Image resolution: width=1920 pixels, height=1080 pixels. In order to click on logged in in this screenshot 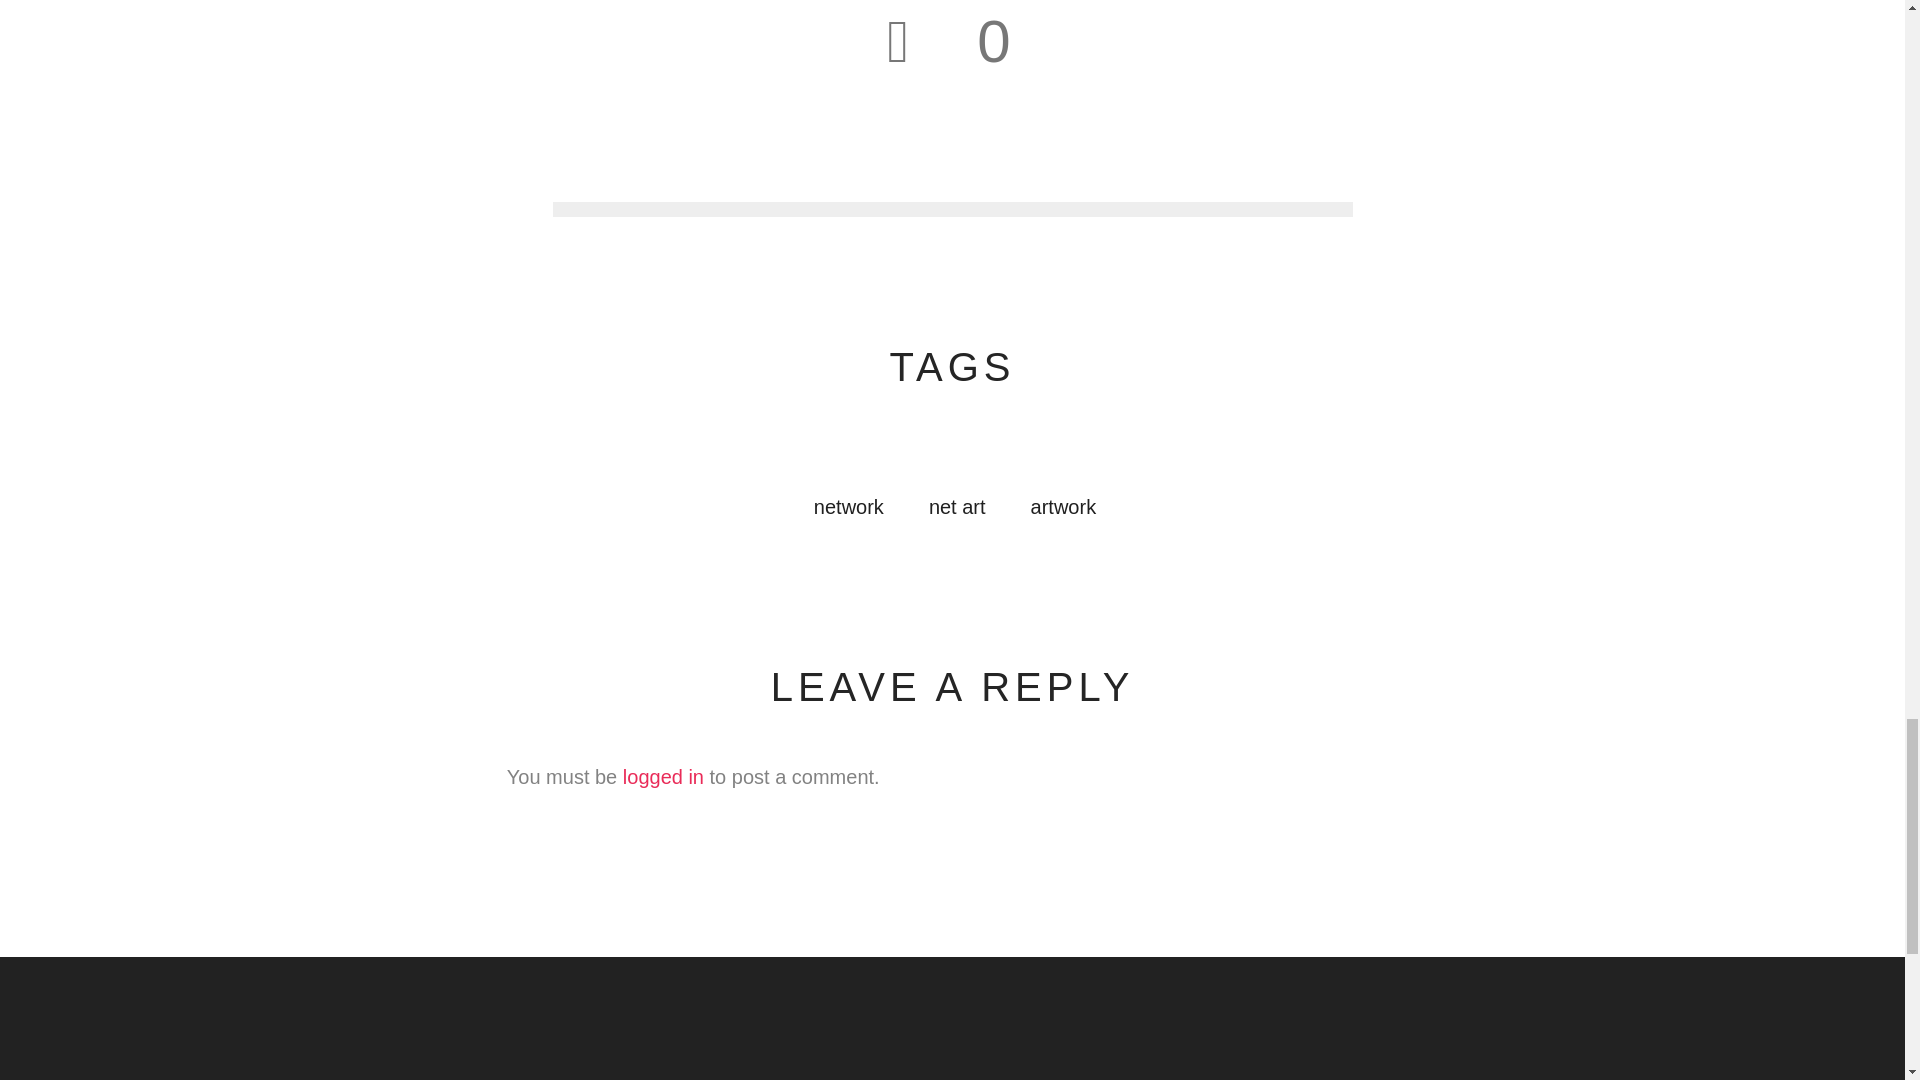, I will do `click(663, 776)`.